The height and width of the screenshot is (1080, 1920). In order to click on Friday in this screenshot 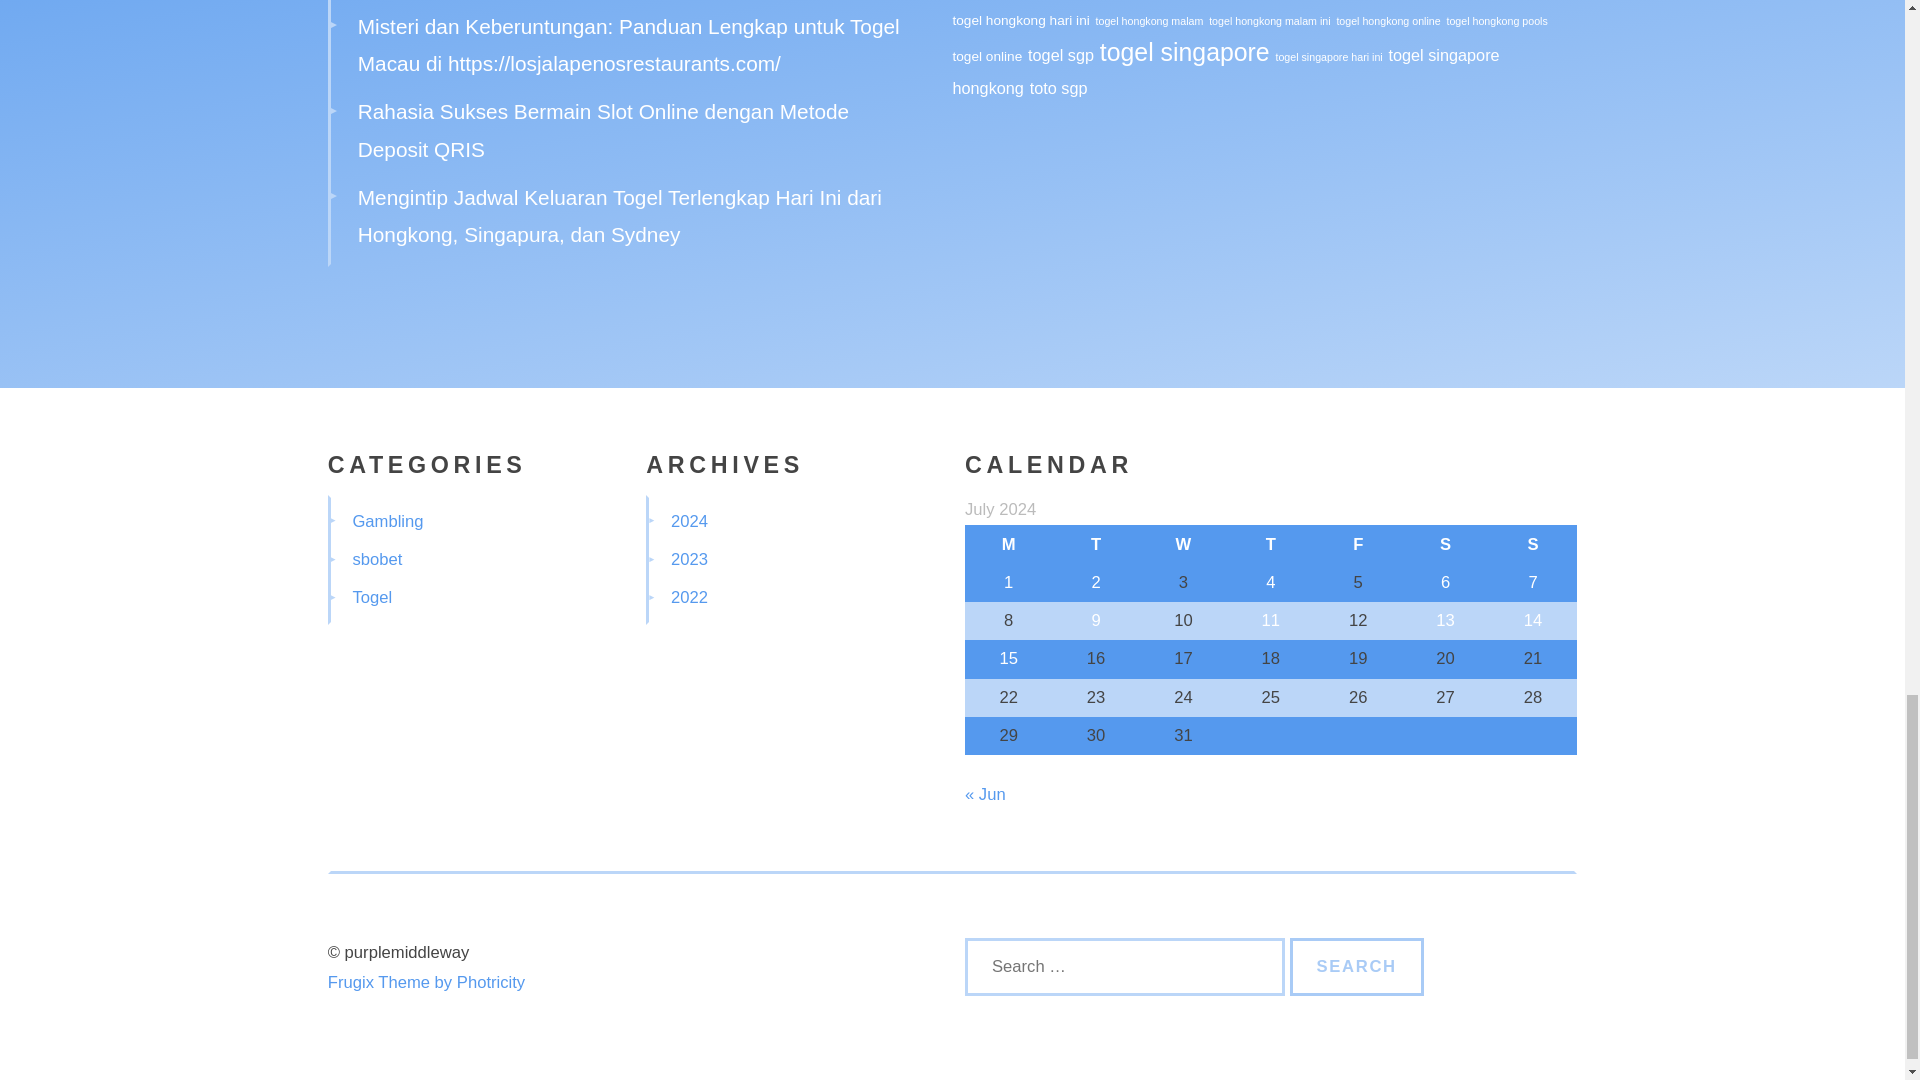, I will do `click(1358, 543)`.